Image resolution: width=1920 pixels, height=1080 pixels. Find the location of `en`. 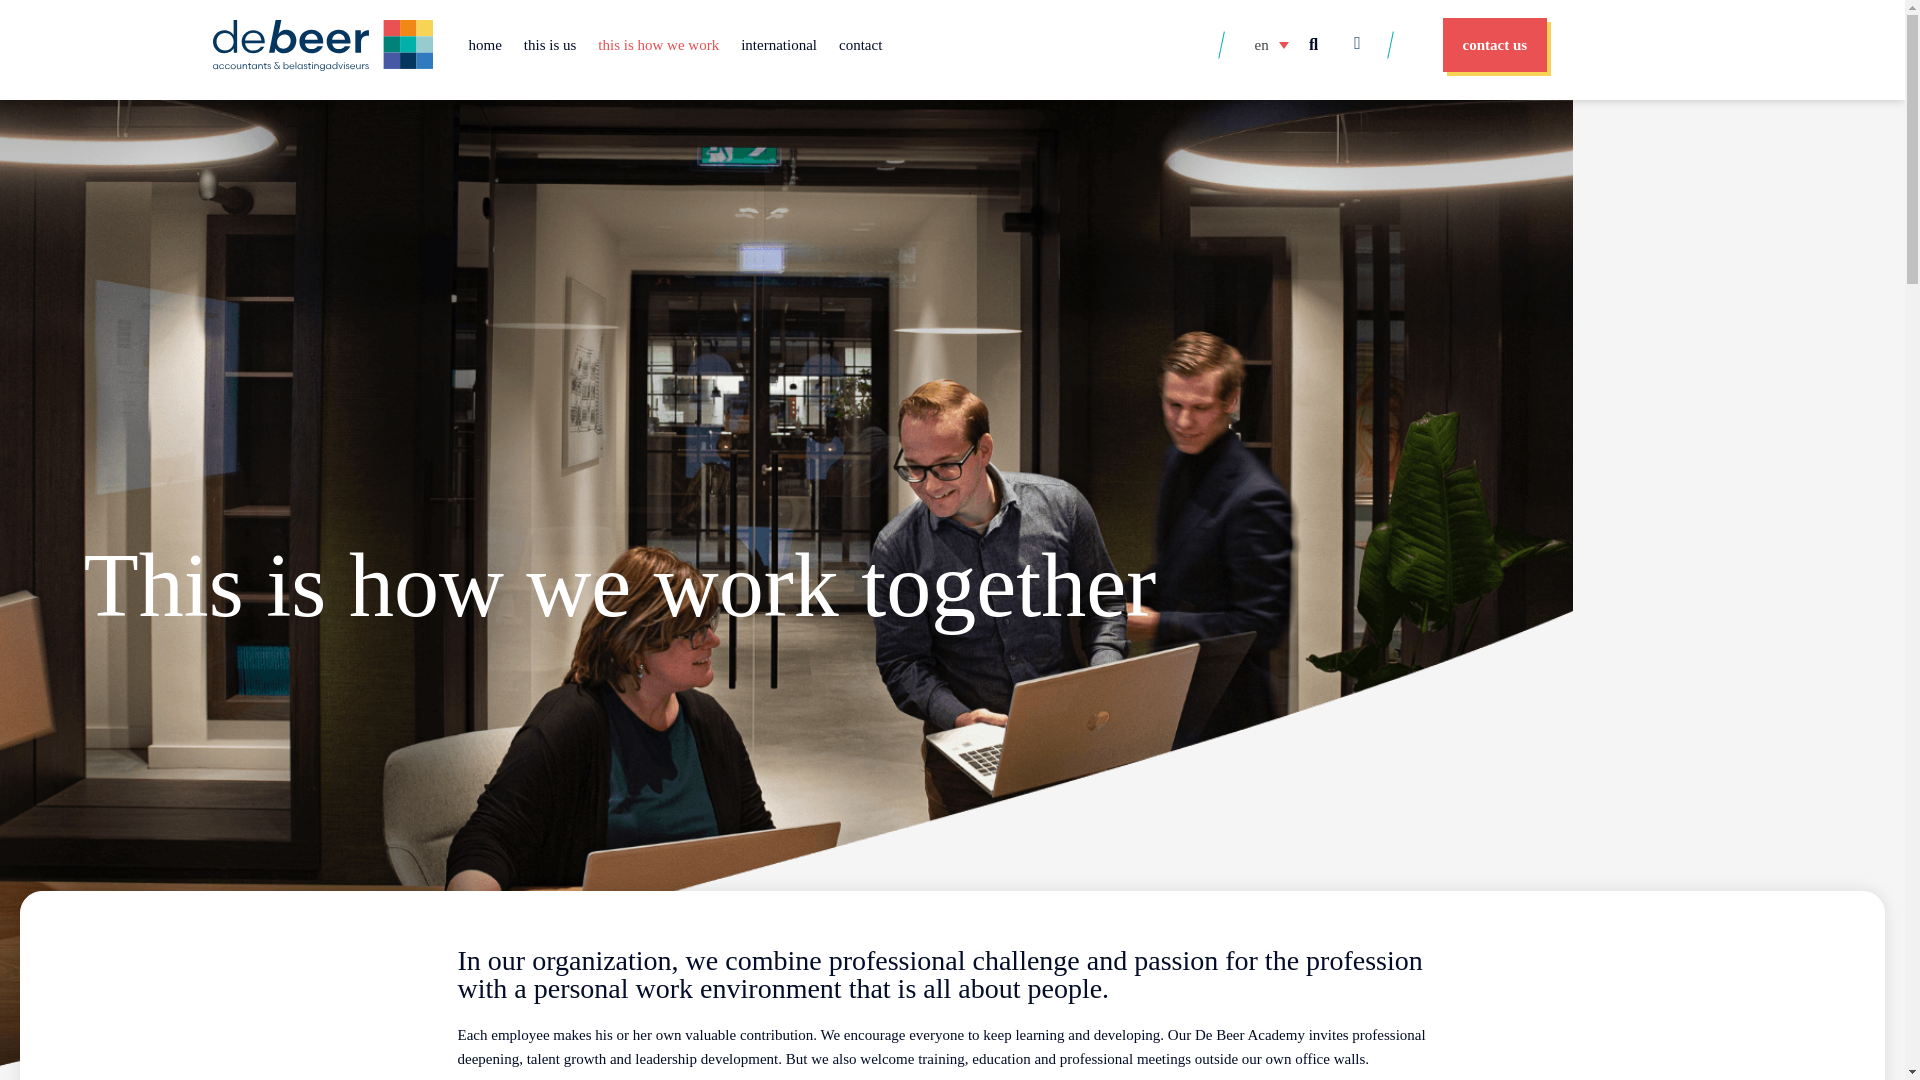

en is located at coordinates (1270, 45).